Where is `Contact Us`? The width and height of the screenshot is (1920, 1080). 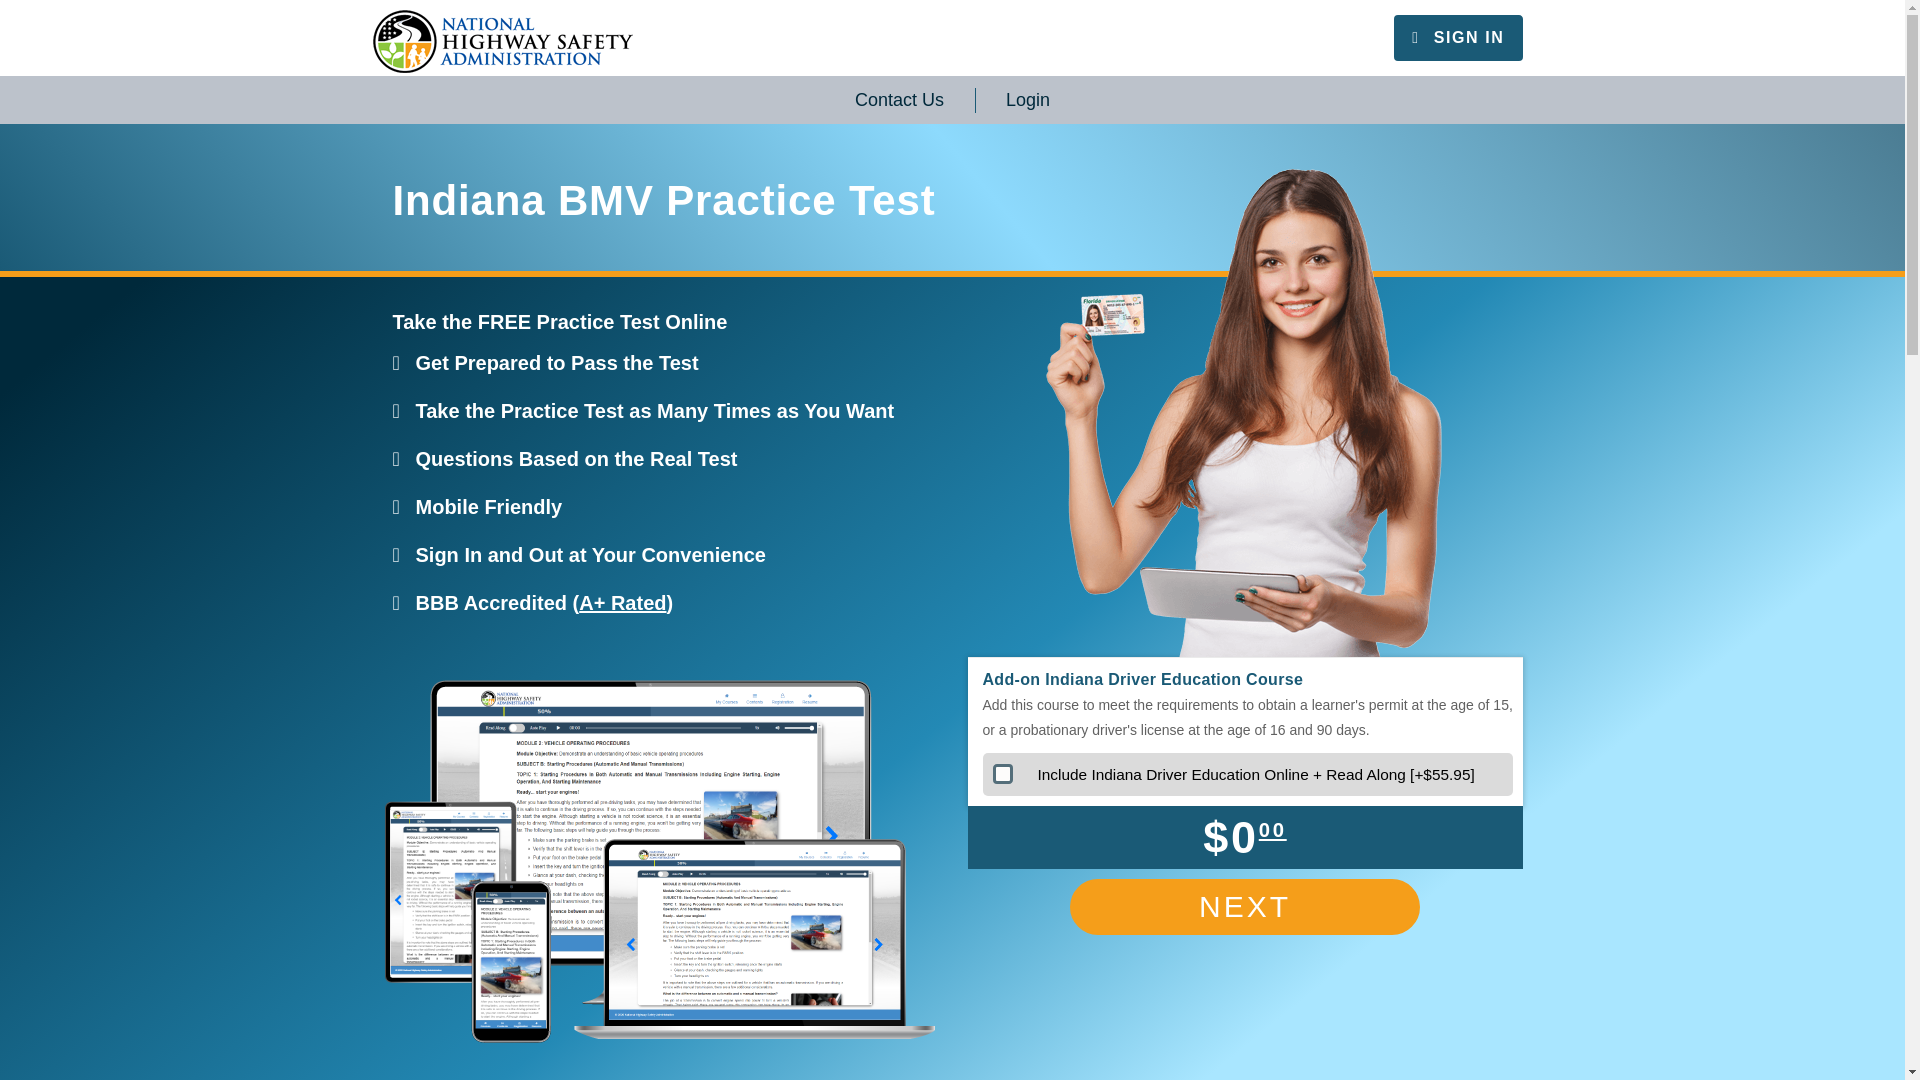 Contact Us is located at coordinates (899, 100).